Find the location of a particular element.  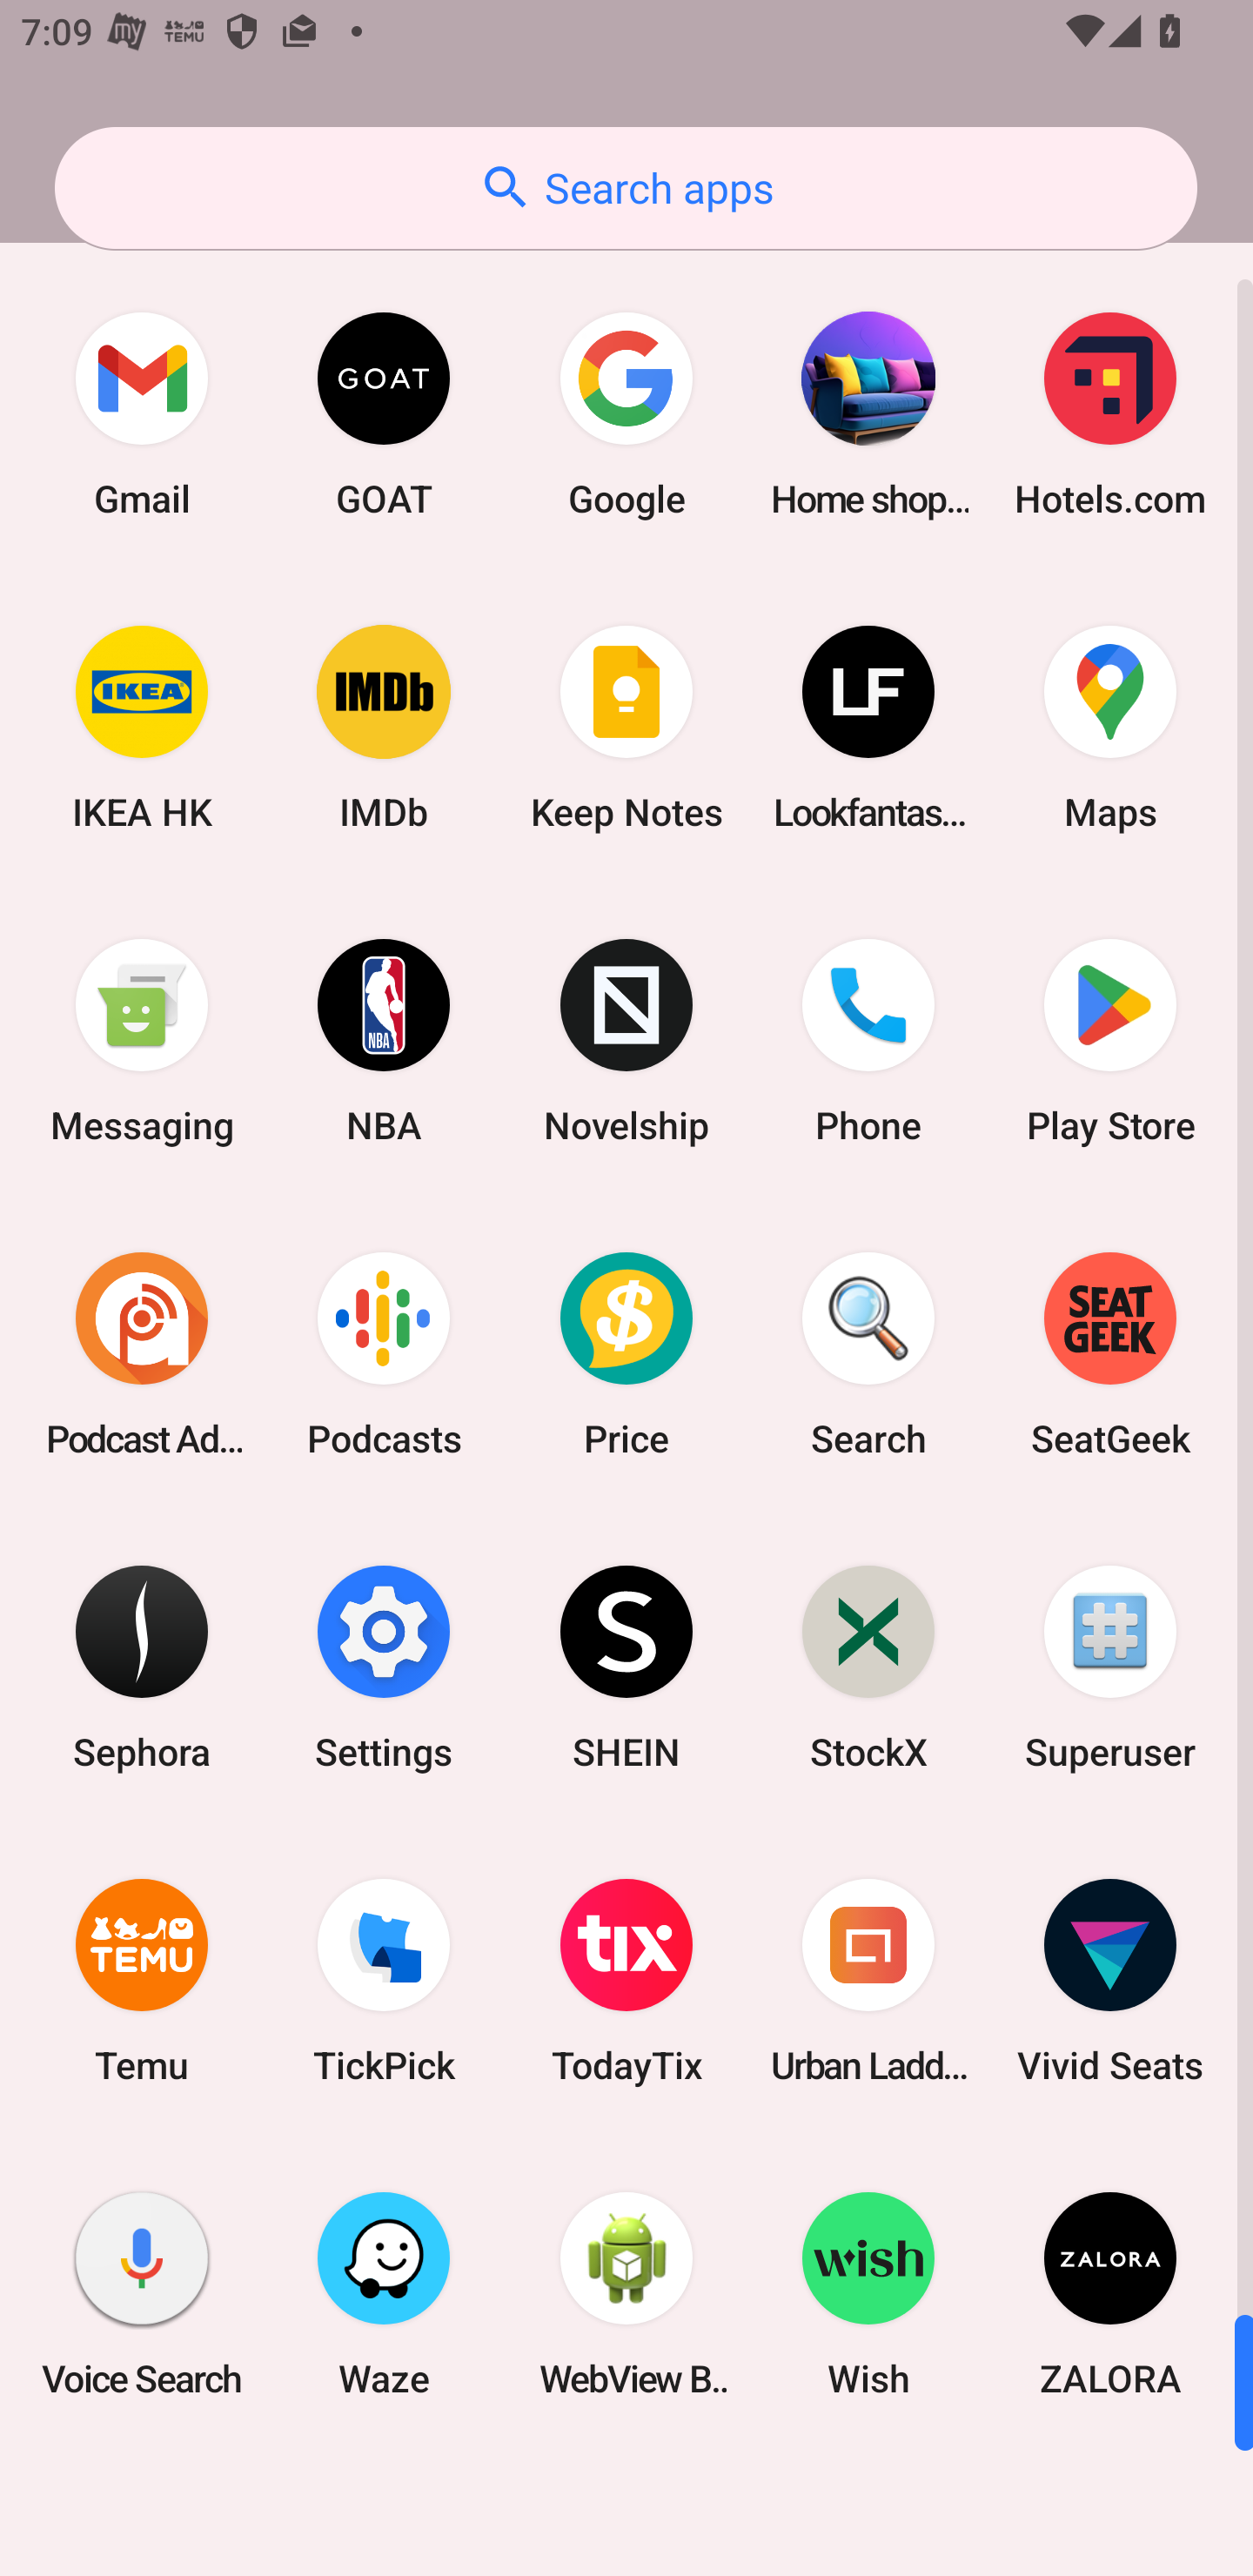

IKEA HK is located at coordinates (142, 728).